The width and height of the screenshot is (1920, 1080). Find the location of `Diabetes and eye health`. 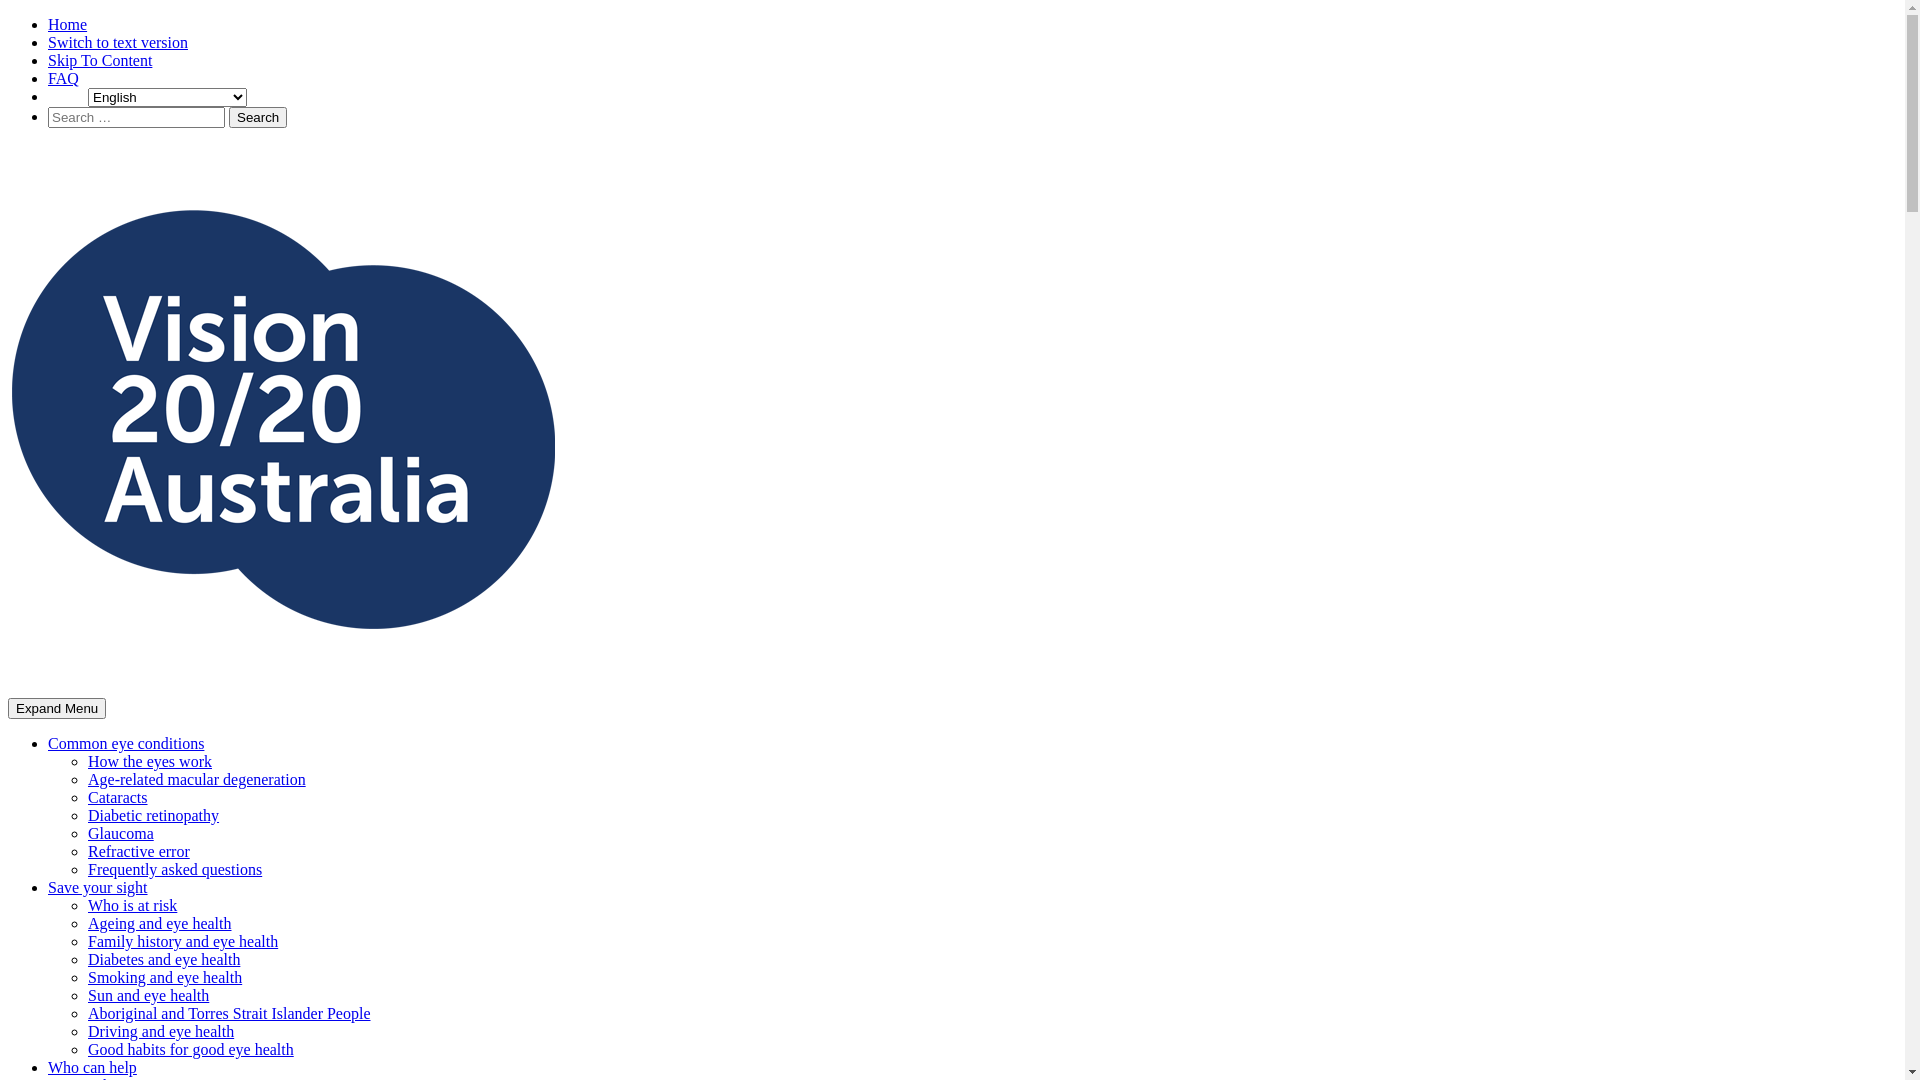

Diabetes and eye health is located at coordinates (164, 960).